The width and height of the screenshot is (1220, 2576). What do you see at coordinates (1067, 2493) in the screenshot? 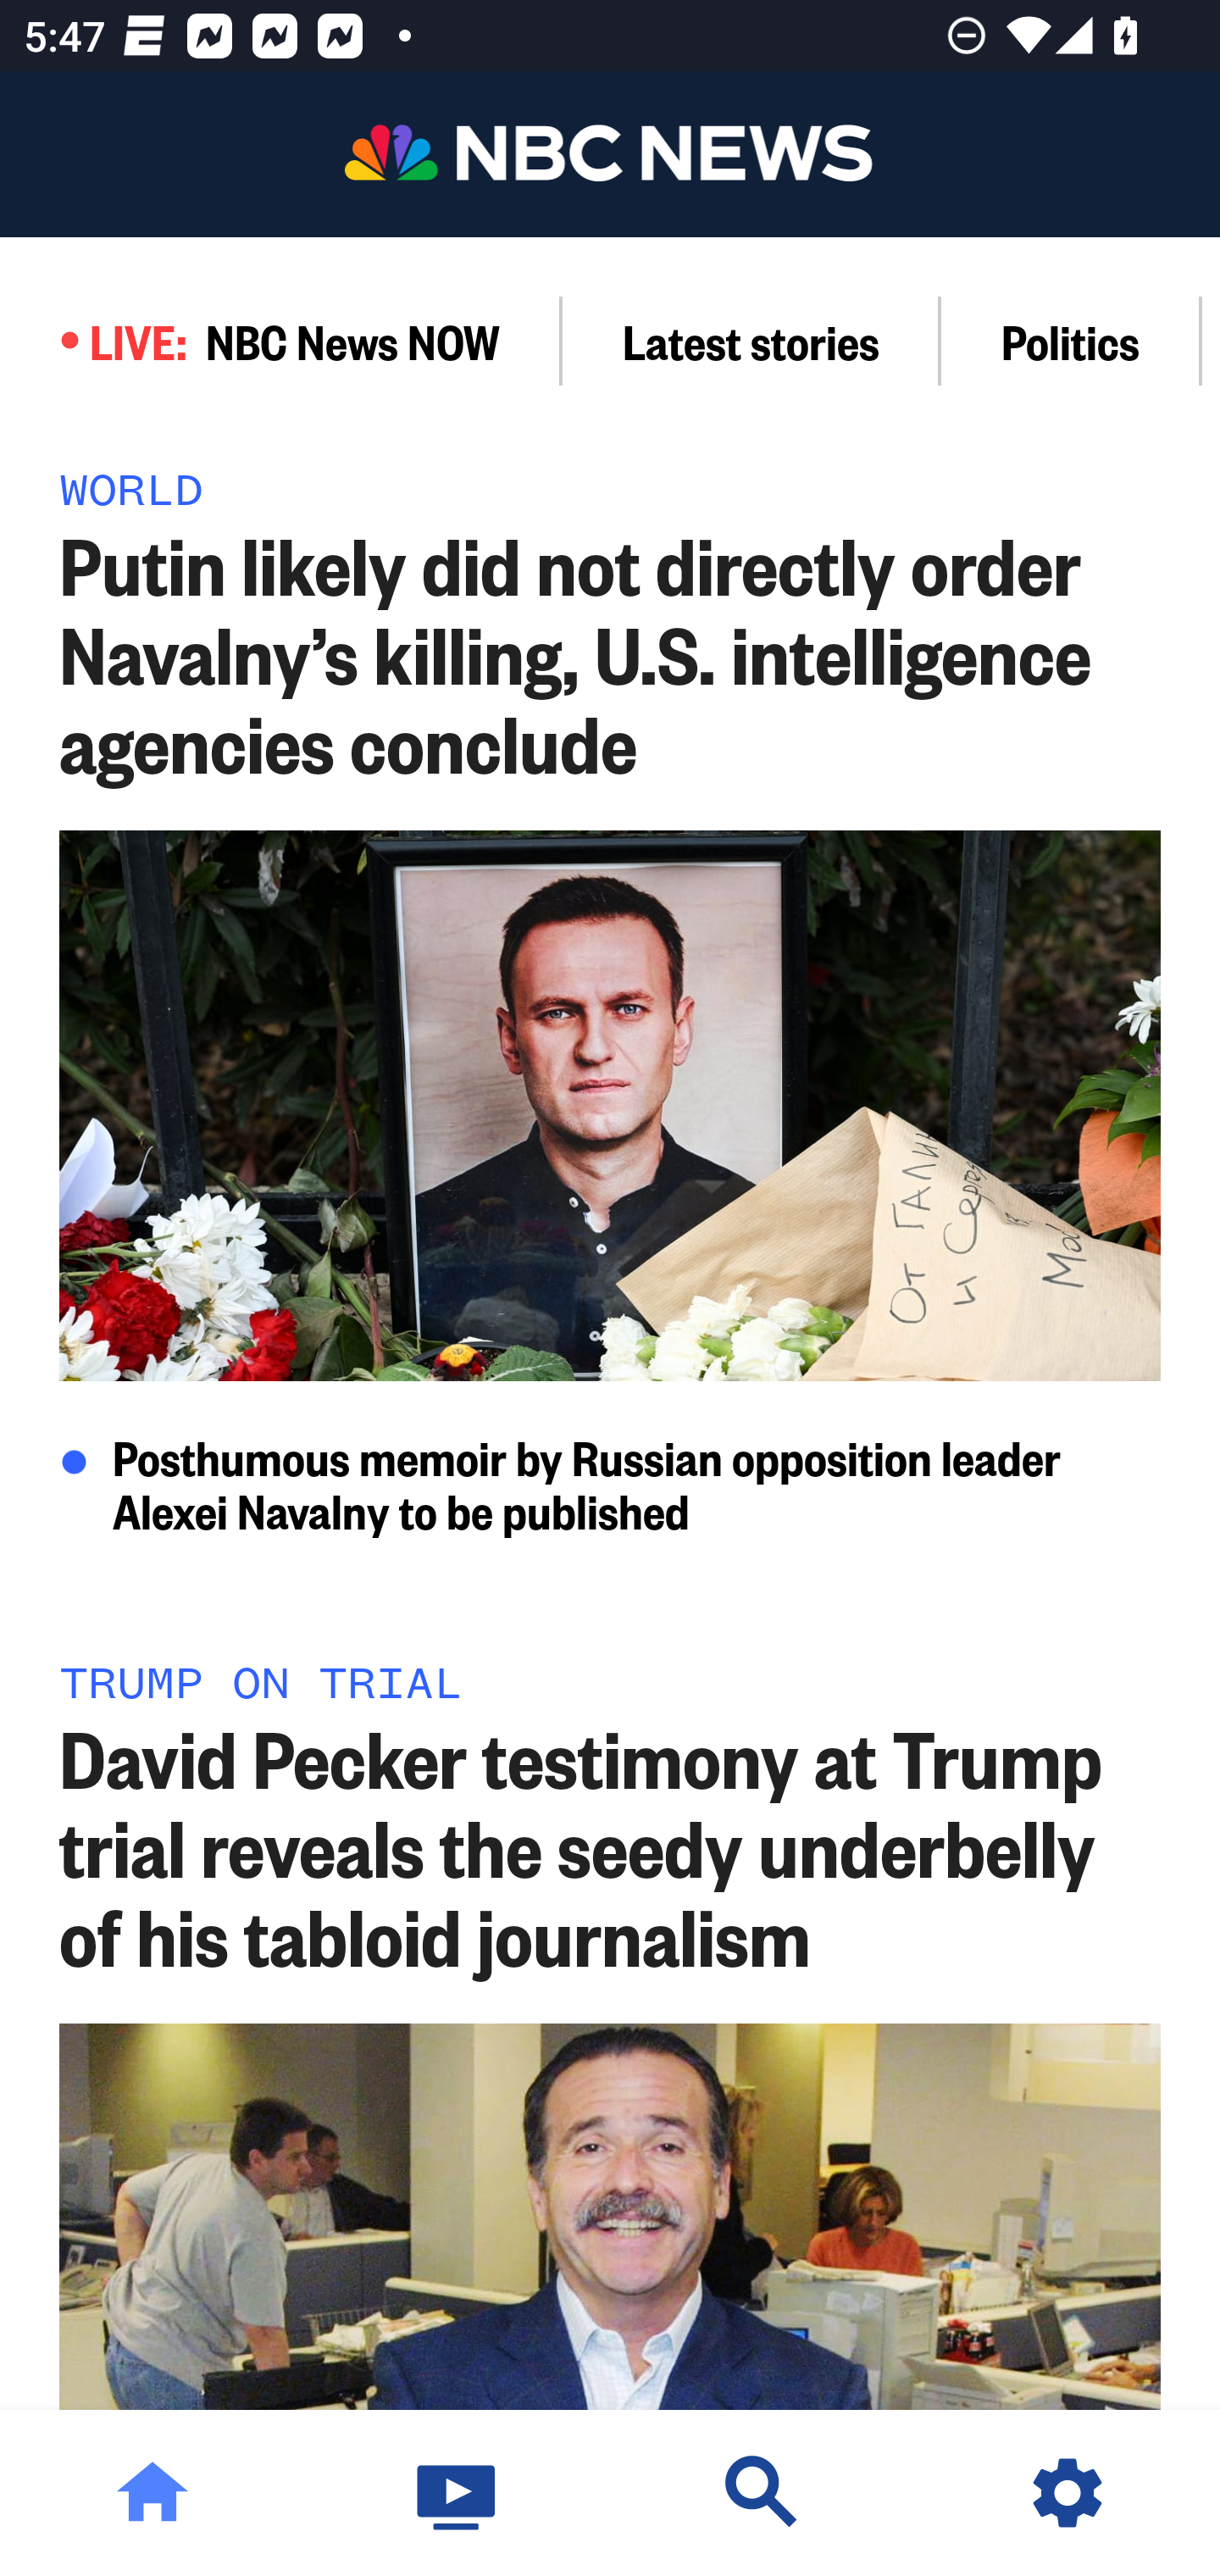
I see `Settings` at bounding box center [1067, 2493].